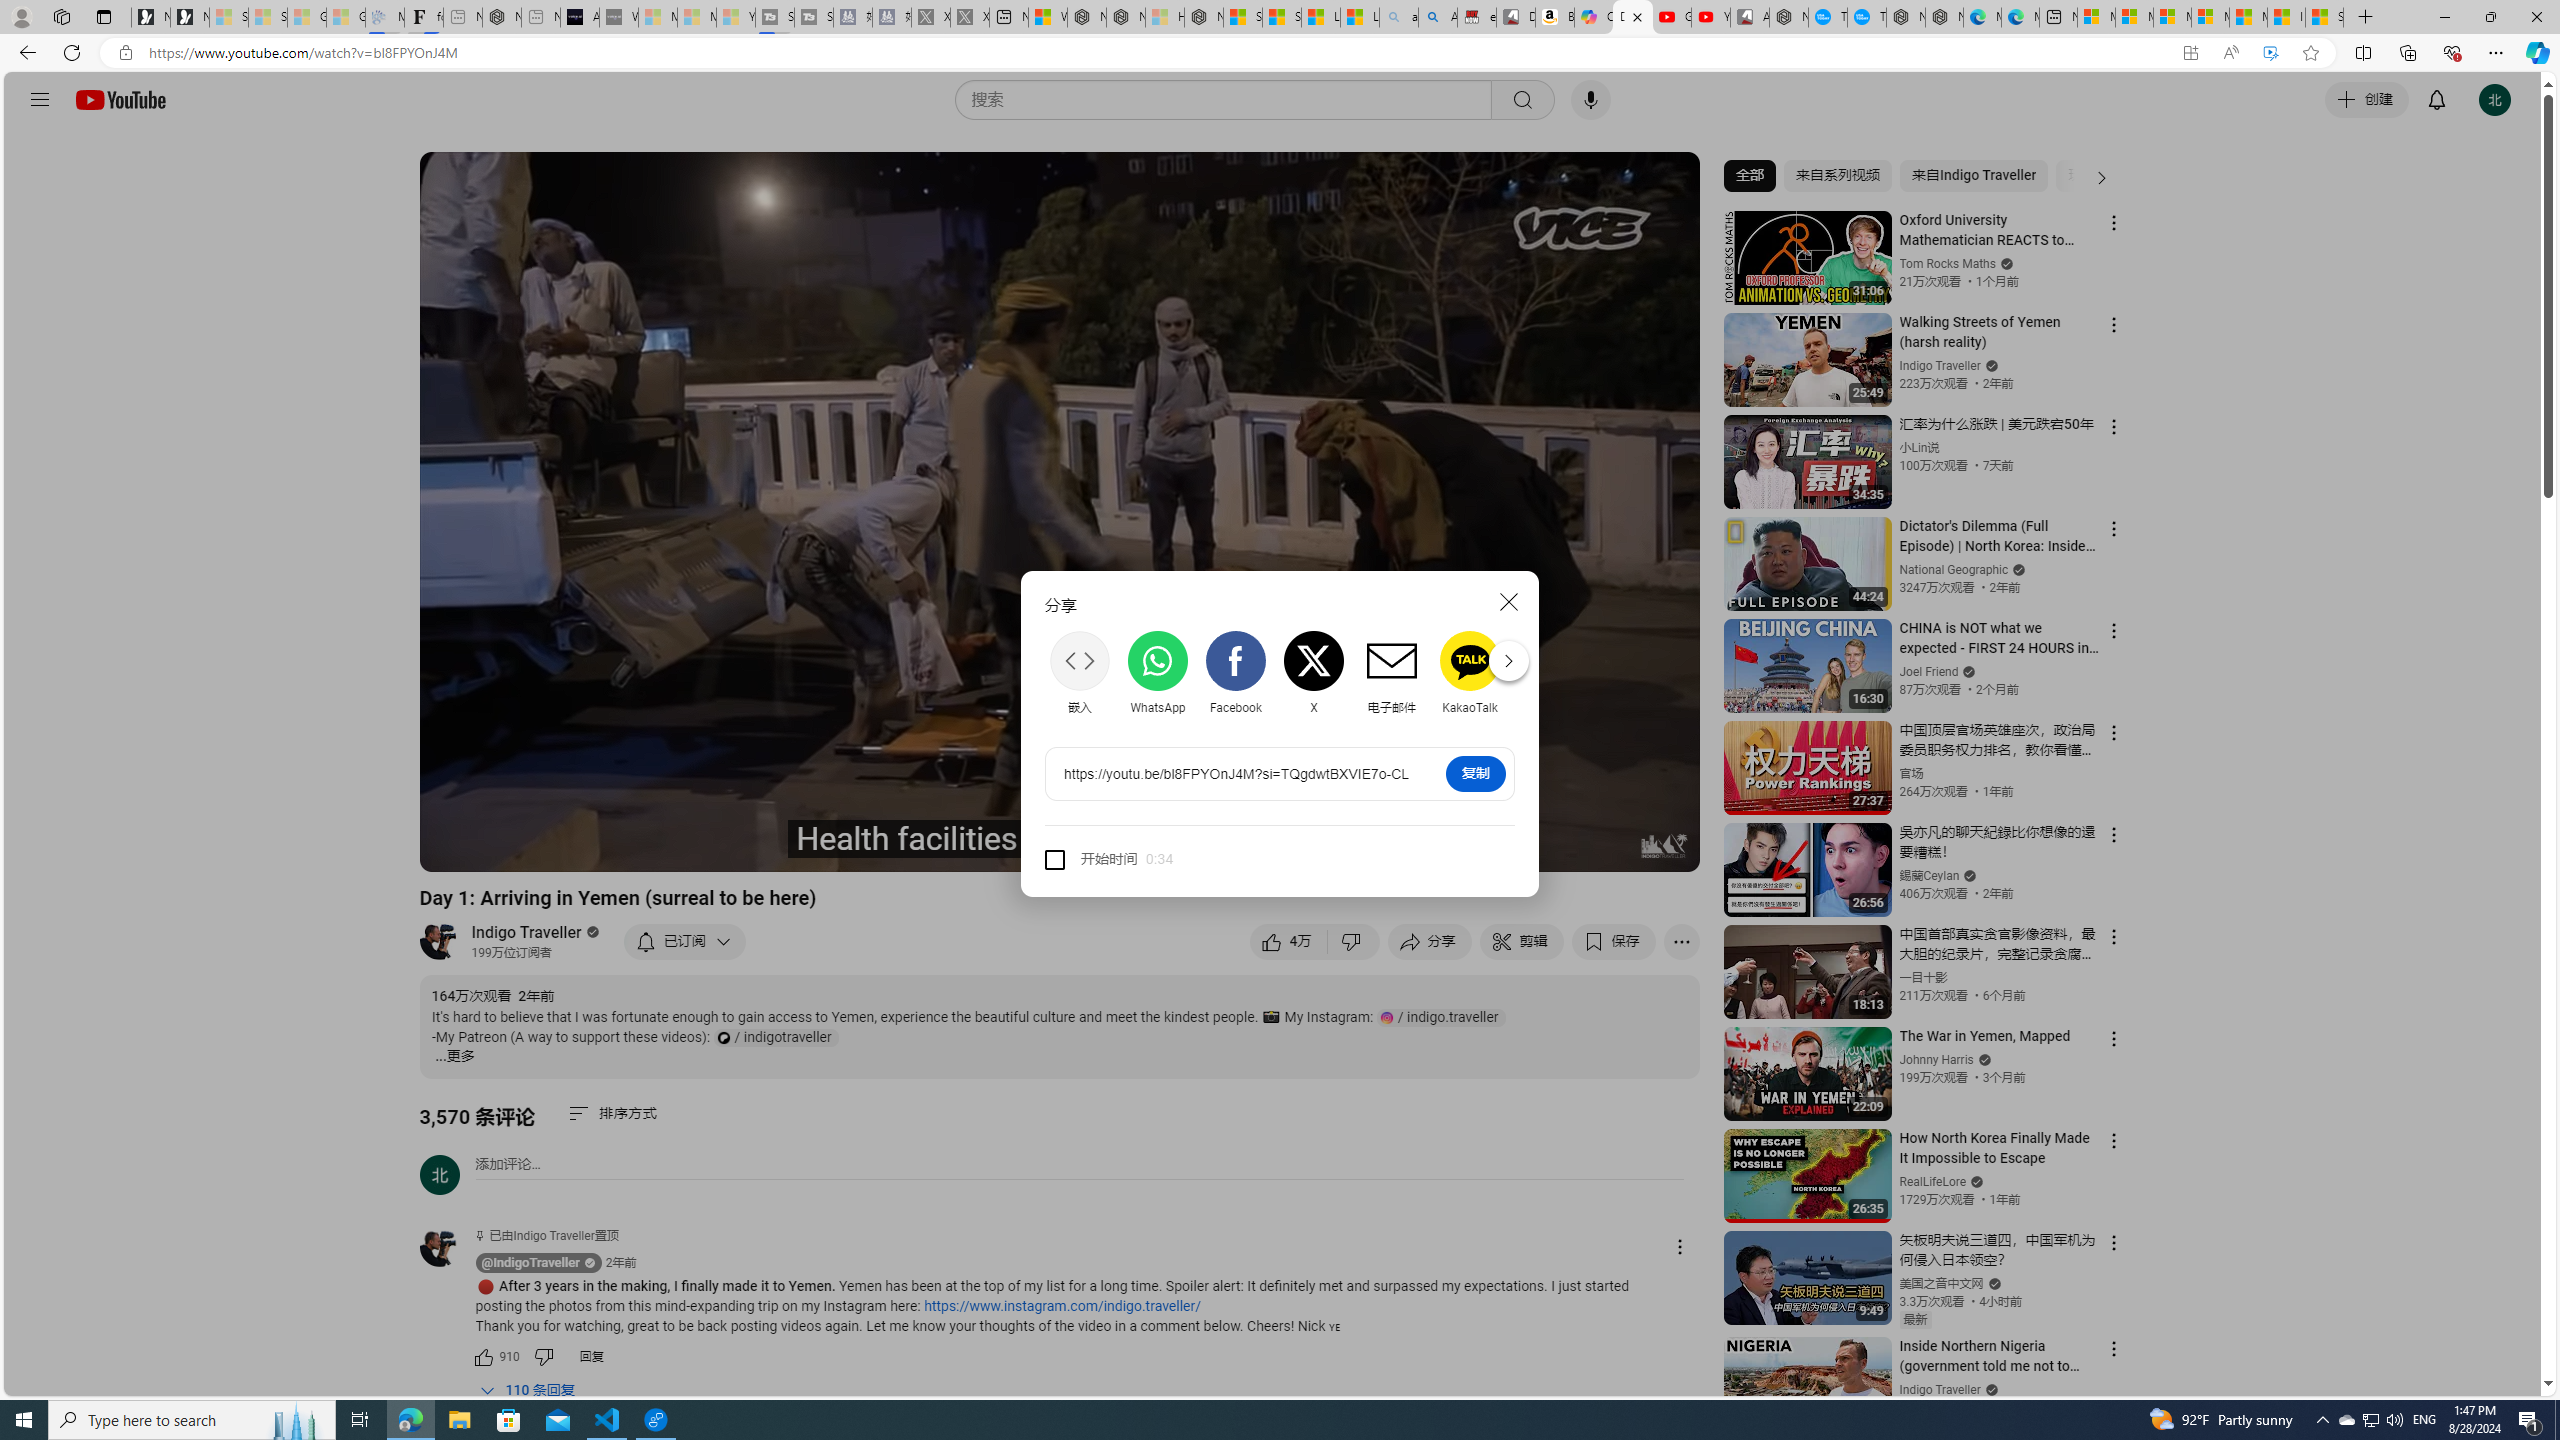 The image size is (2560, 1440). What do you see at coordinates (776, 1038) in the screenshot?
I see `Patreon Channel Link: indigotraveller` at bounding box center [776, 1038].